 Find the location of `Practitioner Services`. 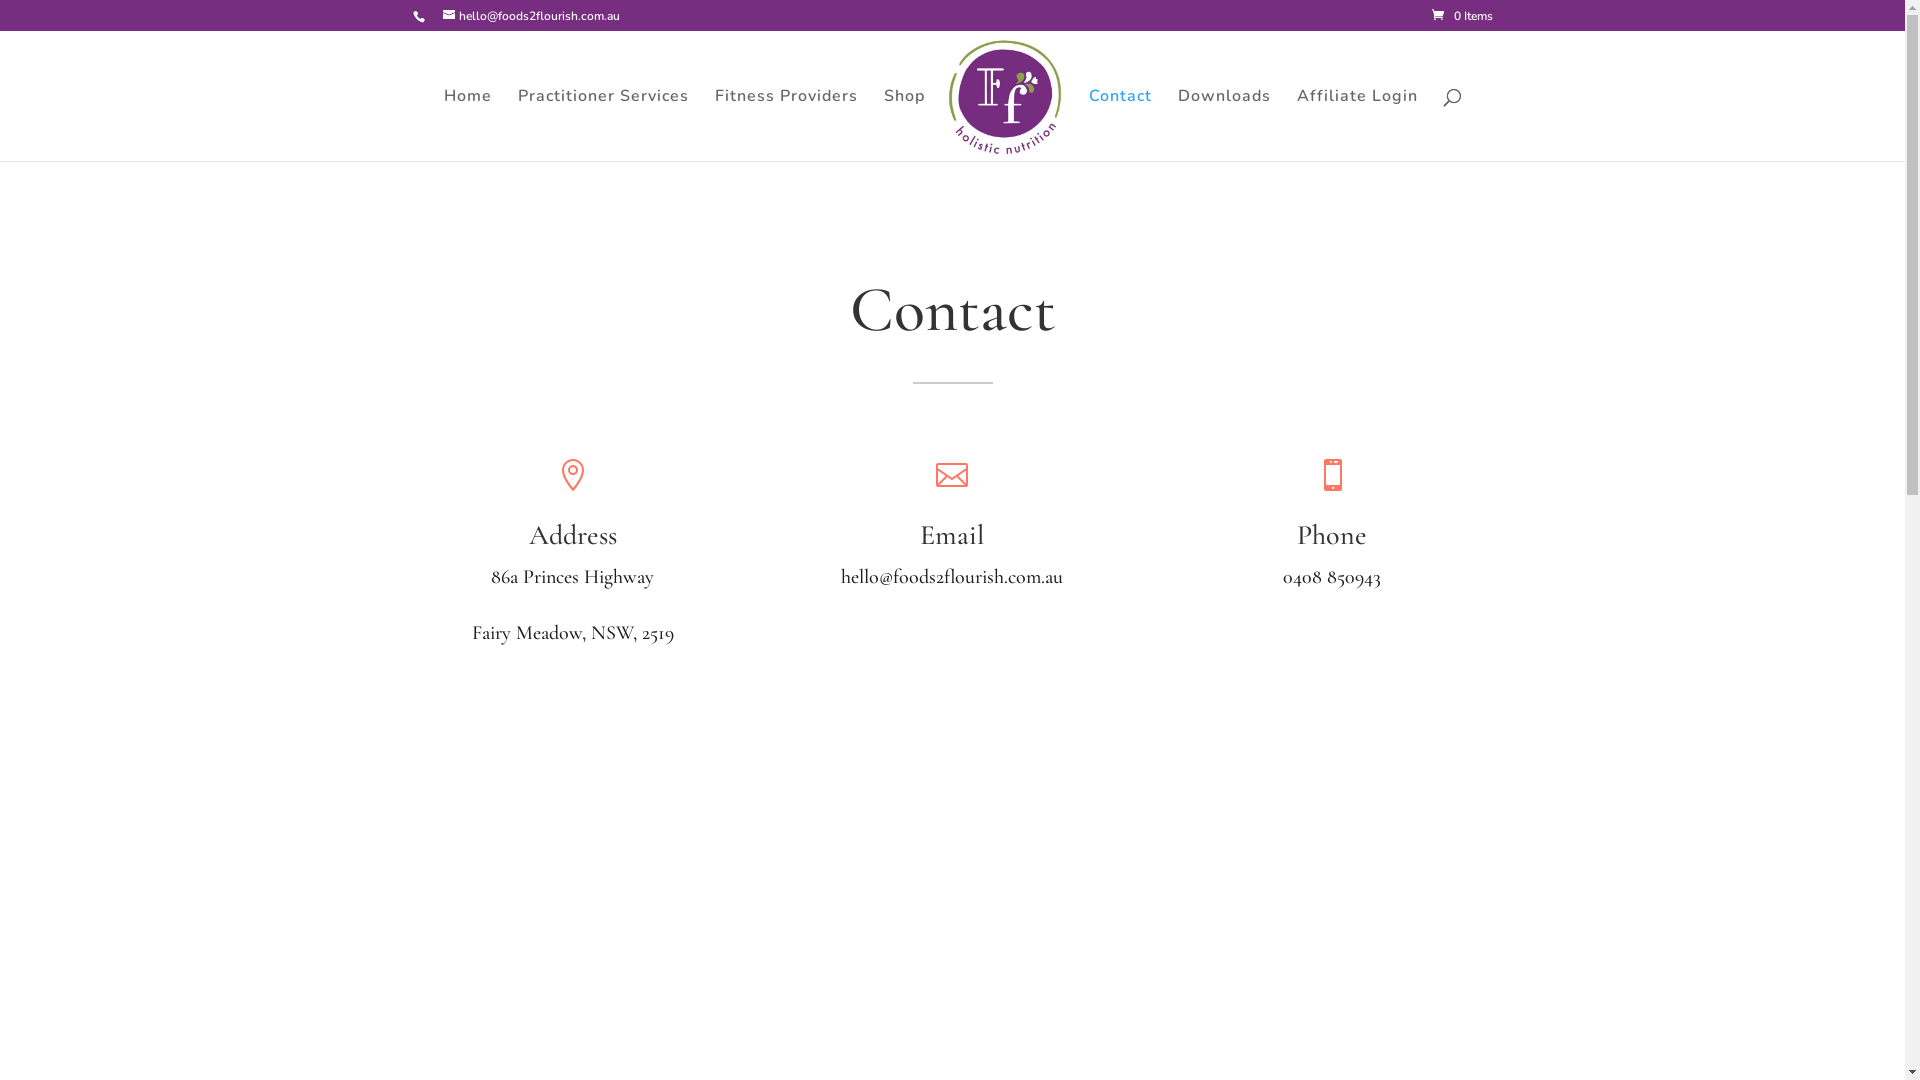

Practitioner Services is located at coordinates (604, 125).